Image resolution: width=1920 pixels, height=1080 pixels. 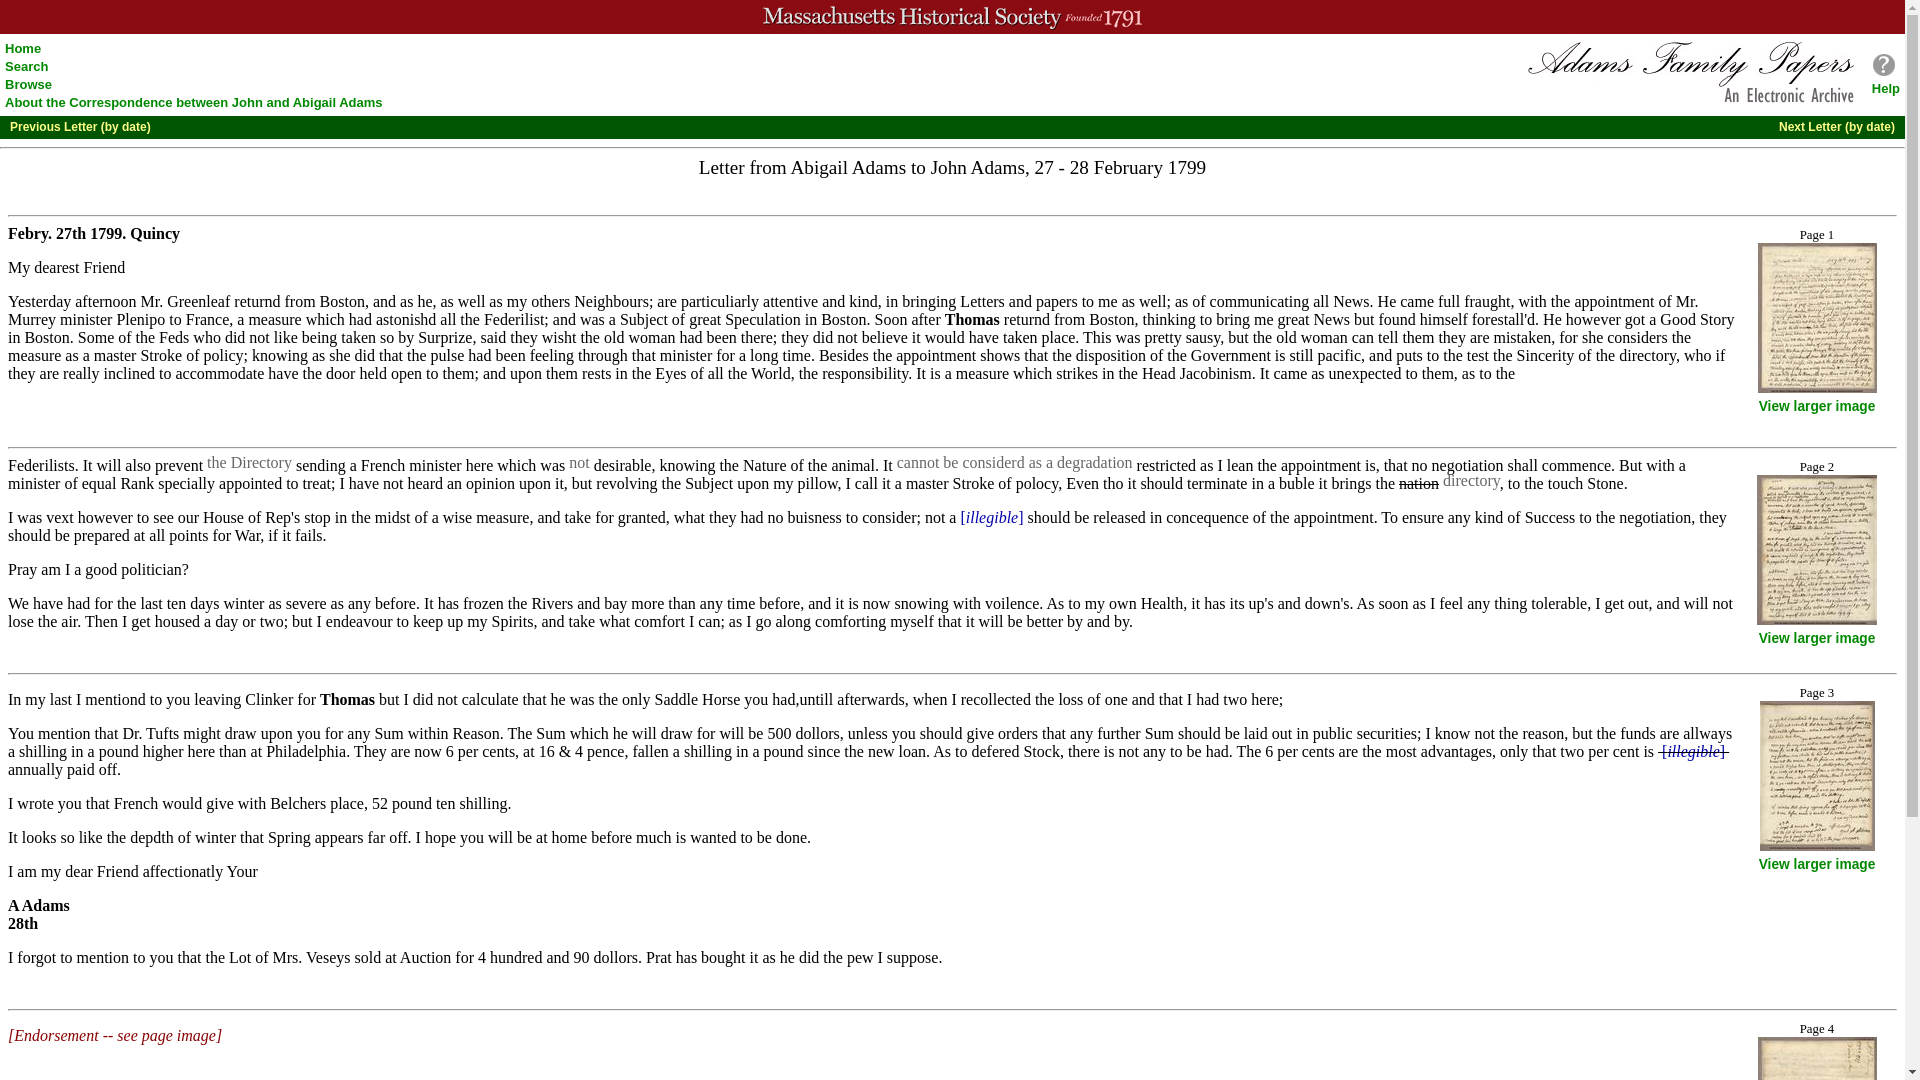 I want to click on Neighbors, so click(x=611, y=300).